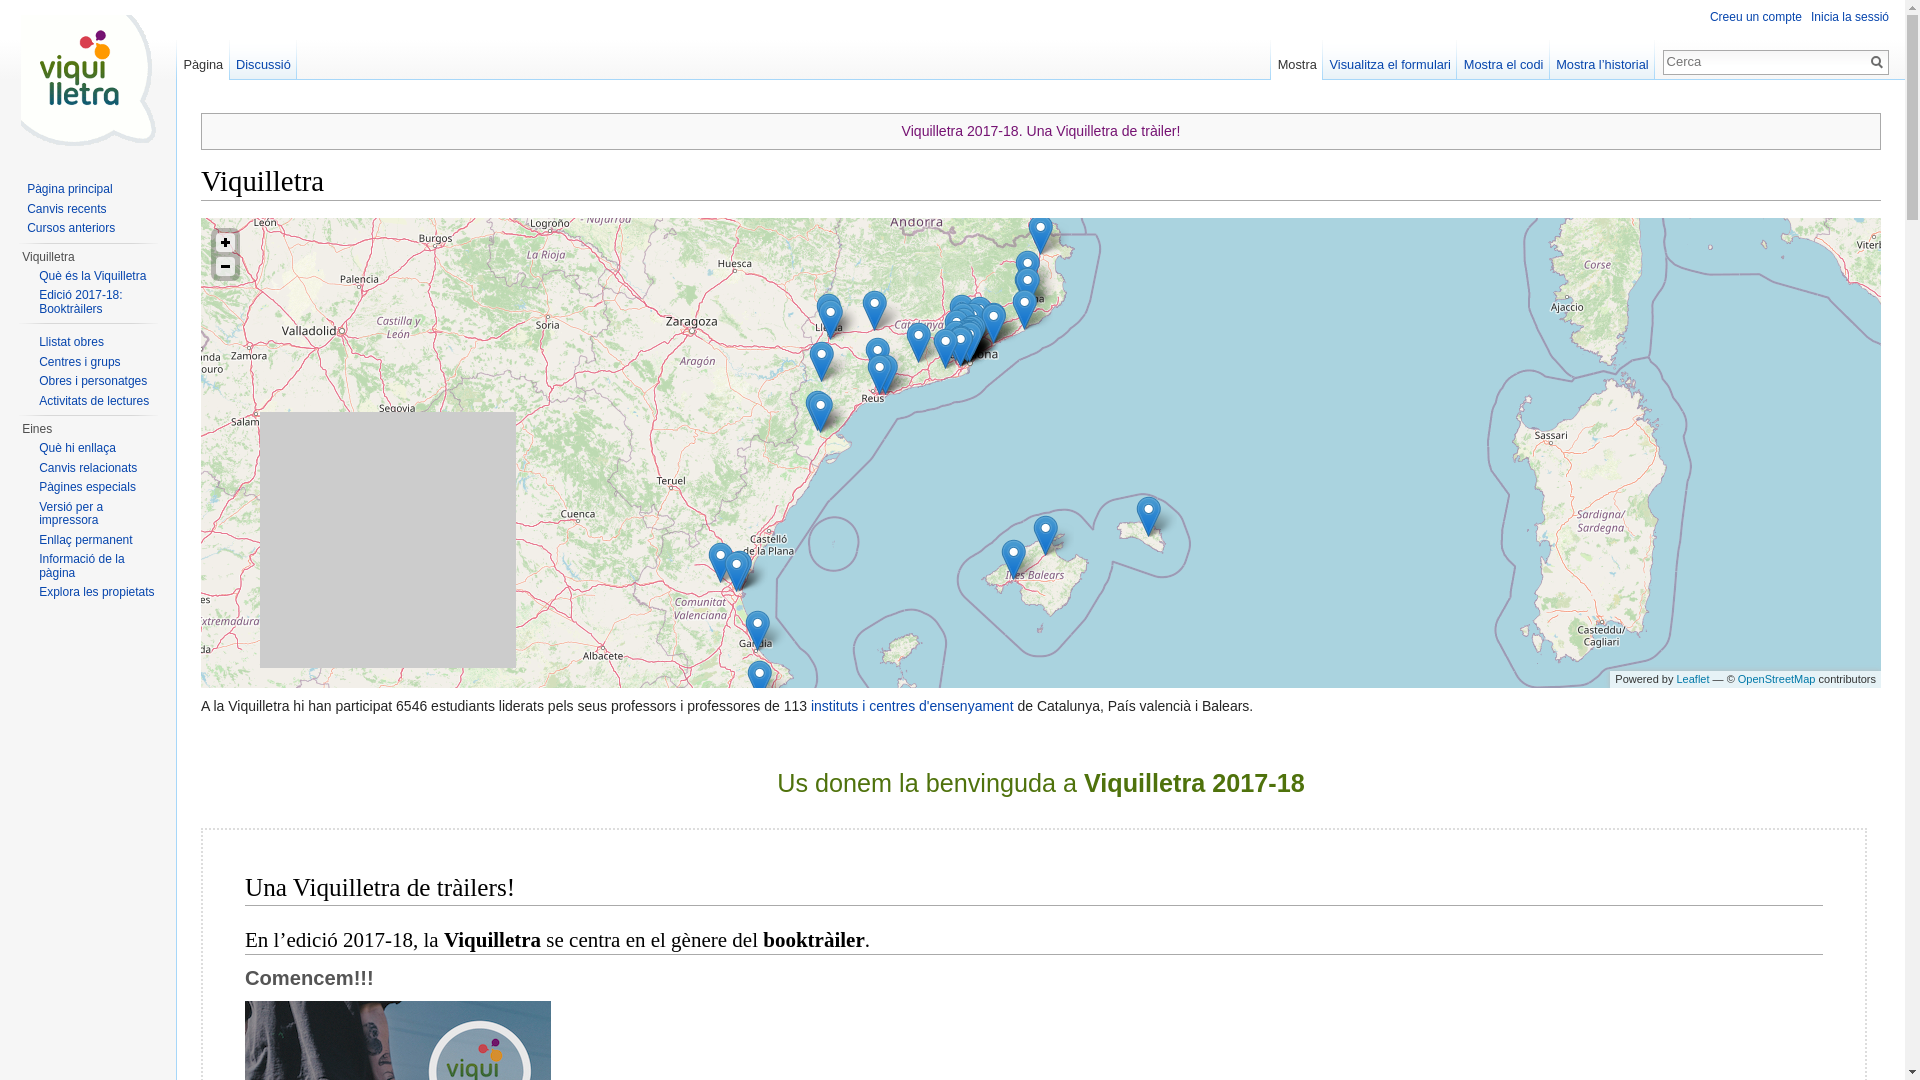 This screenshot has height=1080, width=1920. Describe the element at coordinates (1777, 679) in the screenshot. I see `OpenStreetMap` at that location.